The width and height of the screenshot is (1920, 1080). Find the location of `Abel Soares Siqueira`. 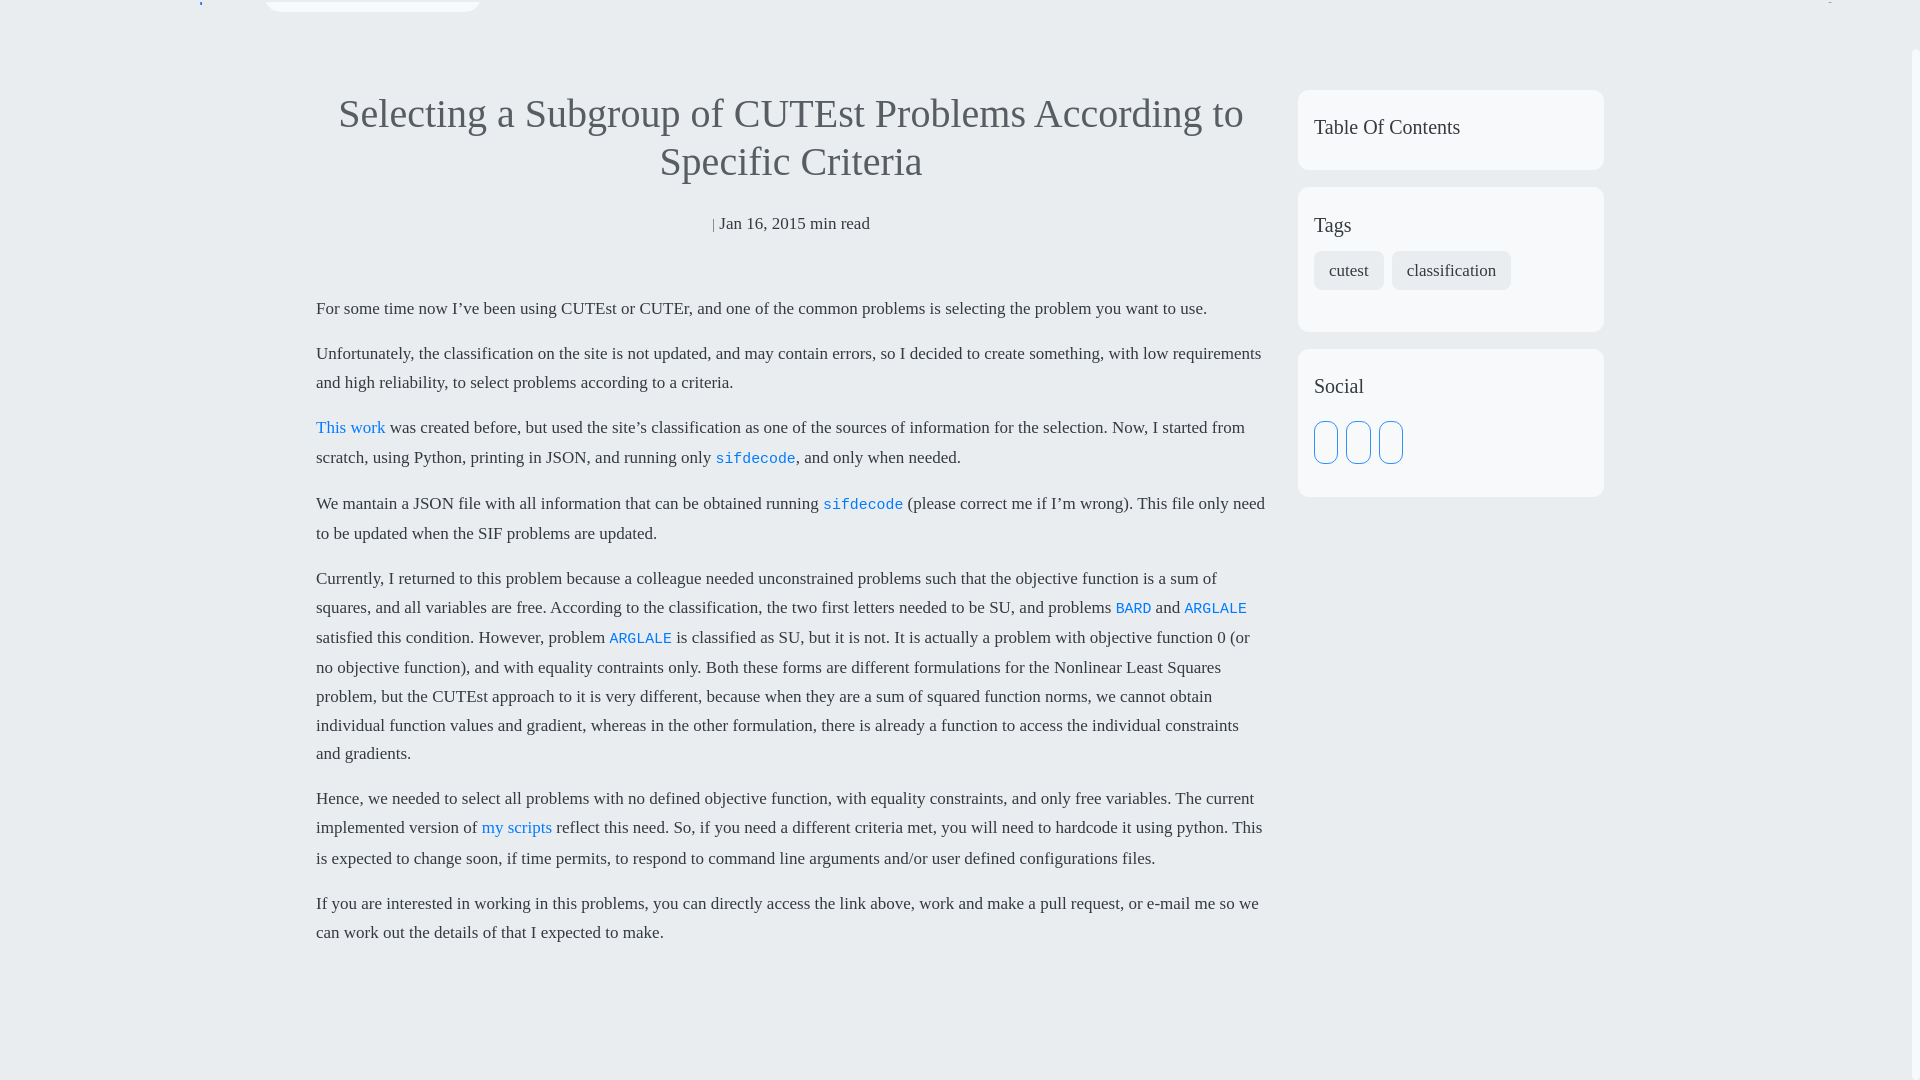

Abel Soares Siqueira is located at coordinates (153, 6).